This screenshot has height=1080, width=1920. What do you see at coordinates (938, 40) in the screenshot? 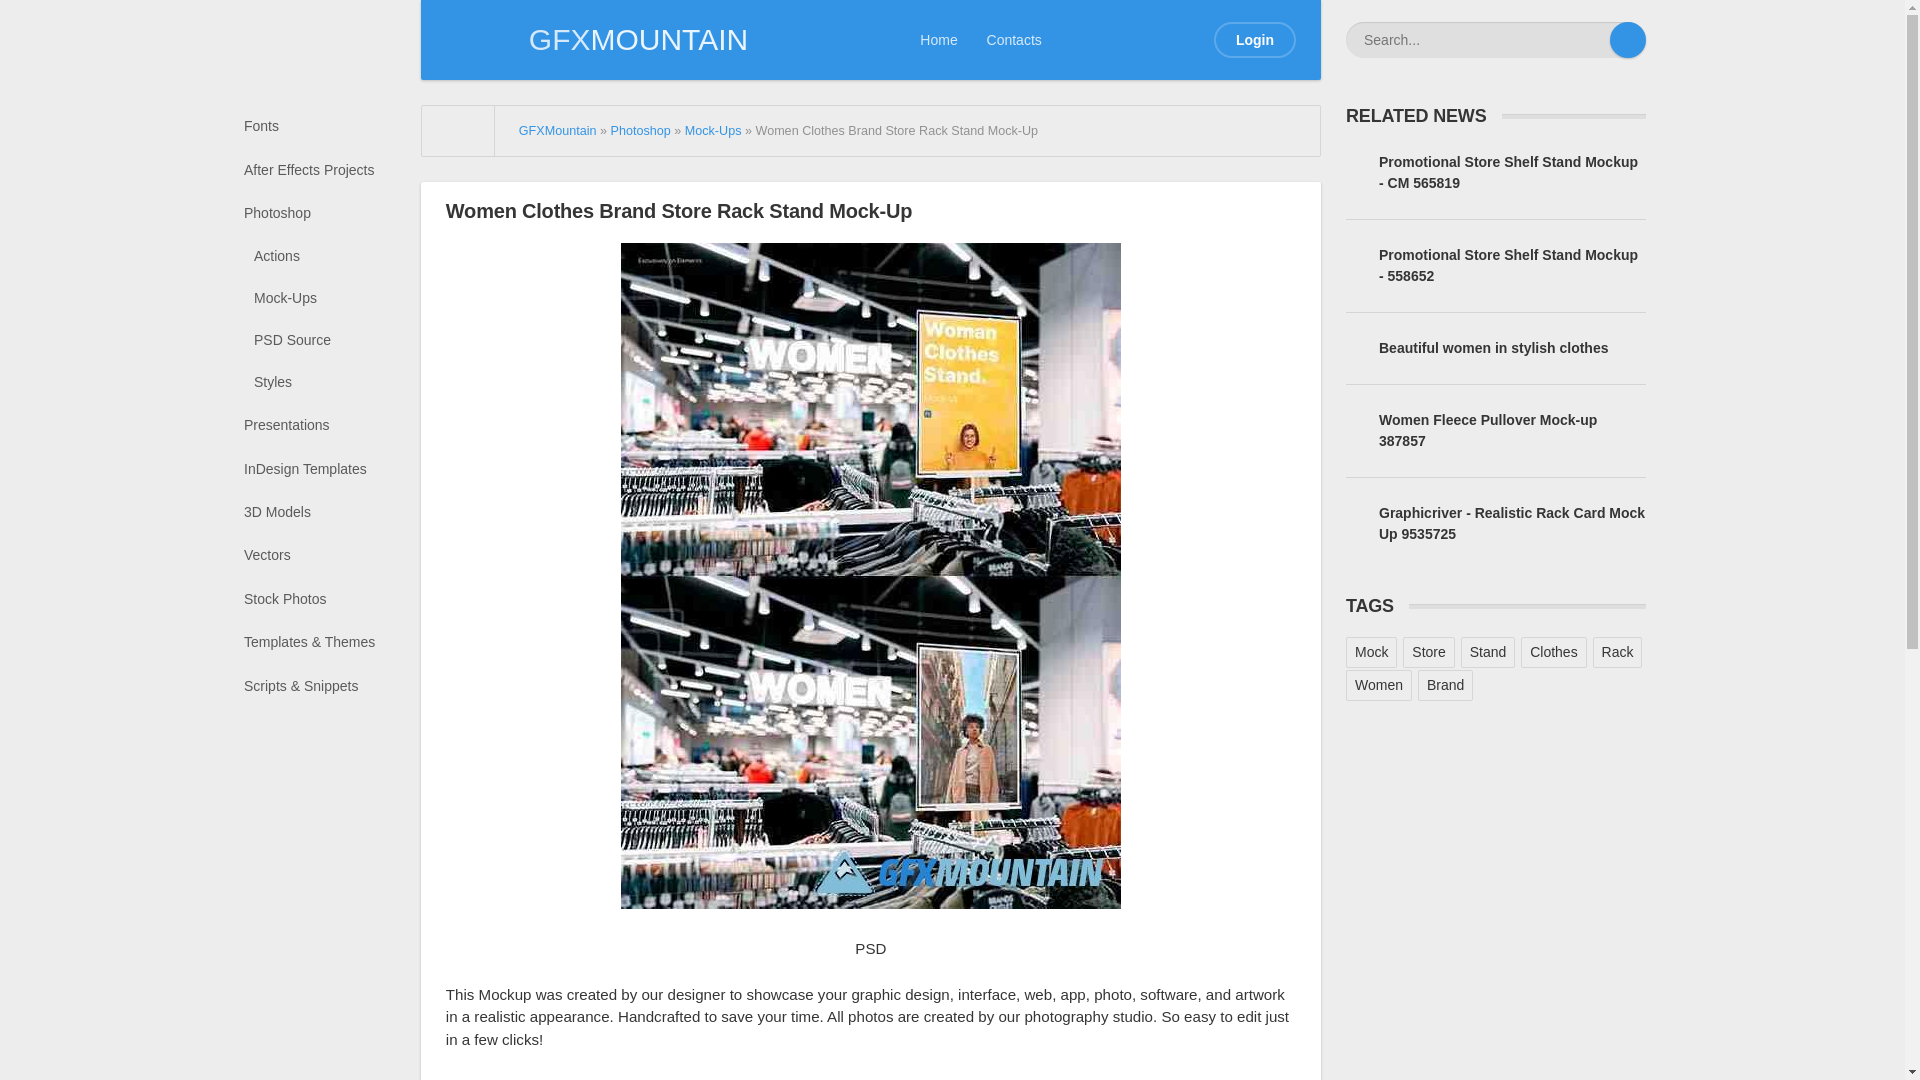
I see `Home` at bounding box center [938, 40].